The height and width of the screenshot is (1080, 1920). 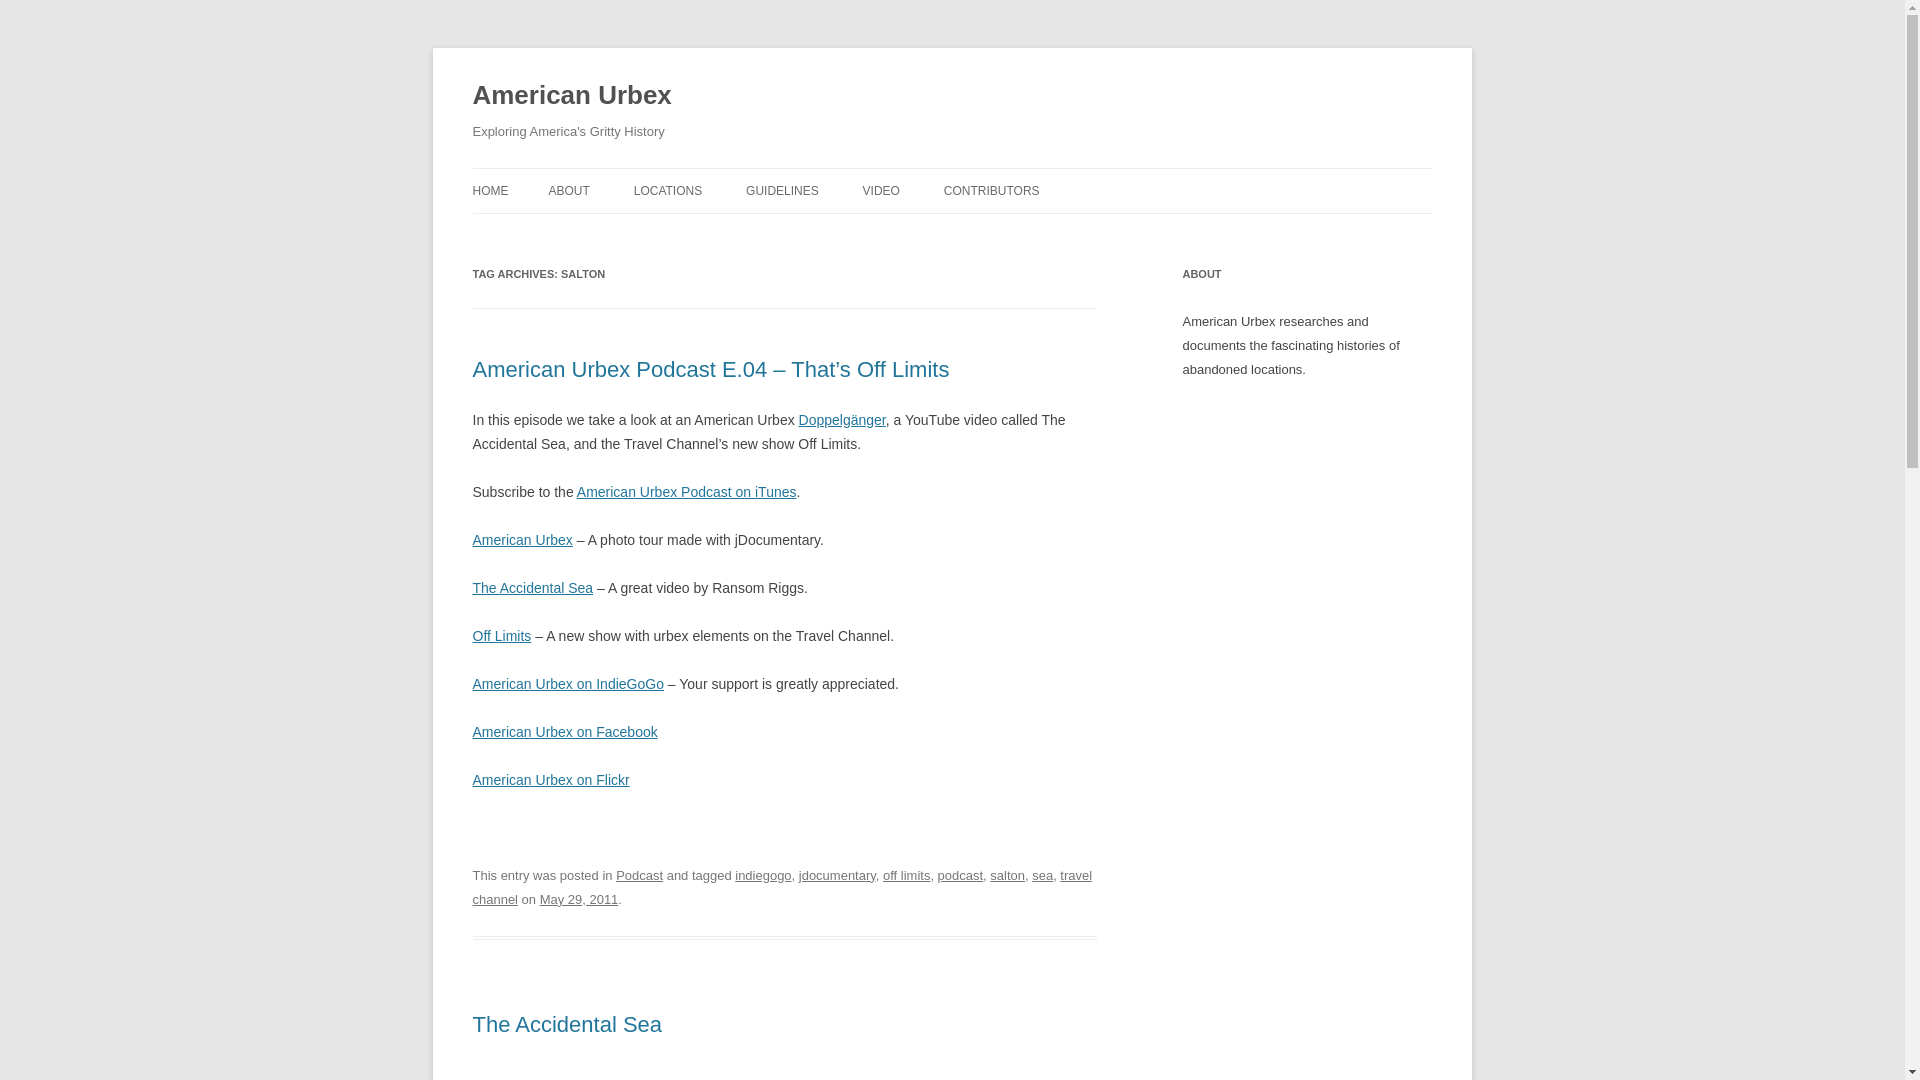 I want to click on podcast, so click(x=960, y=876).